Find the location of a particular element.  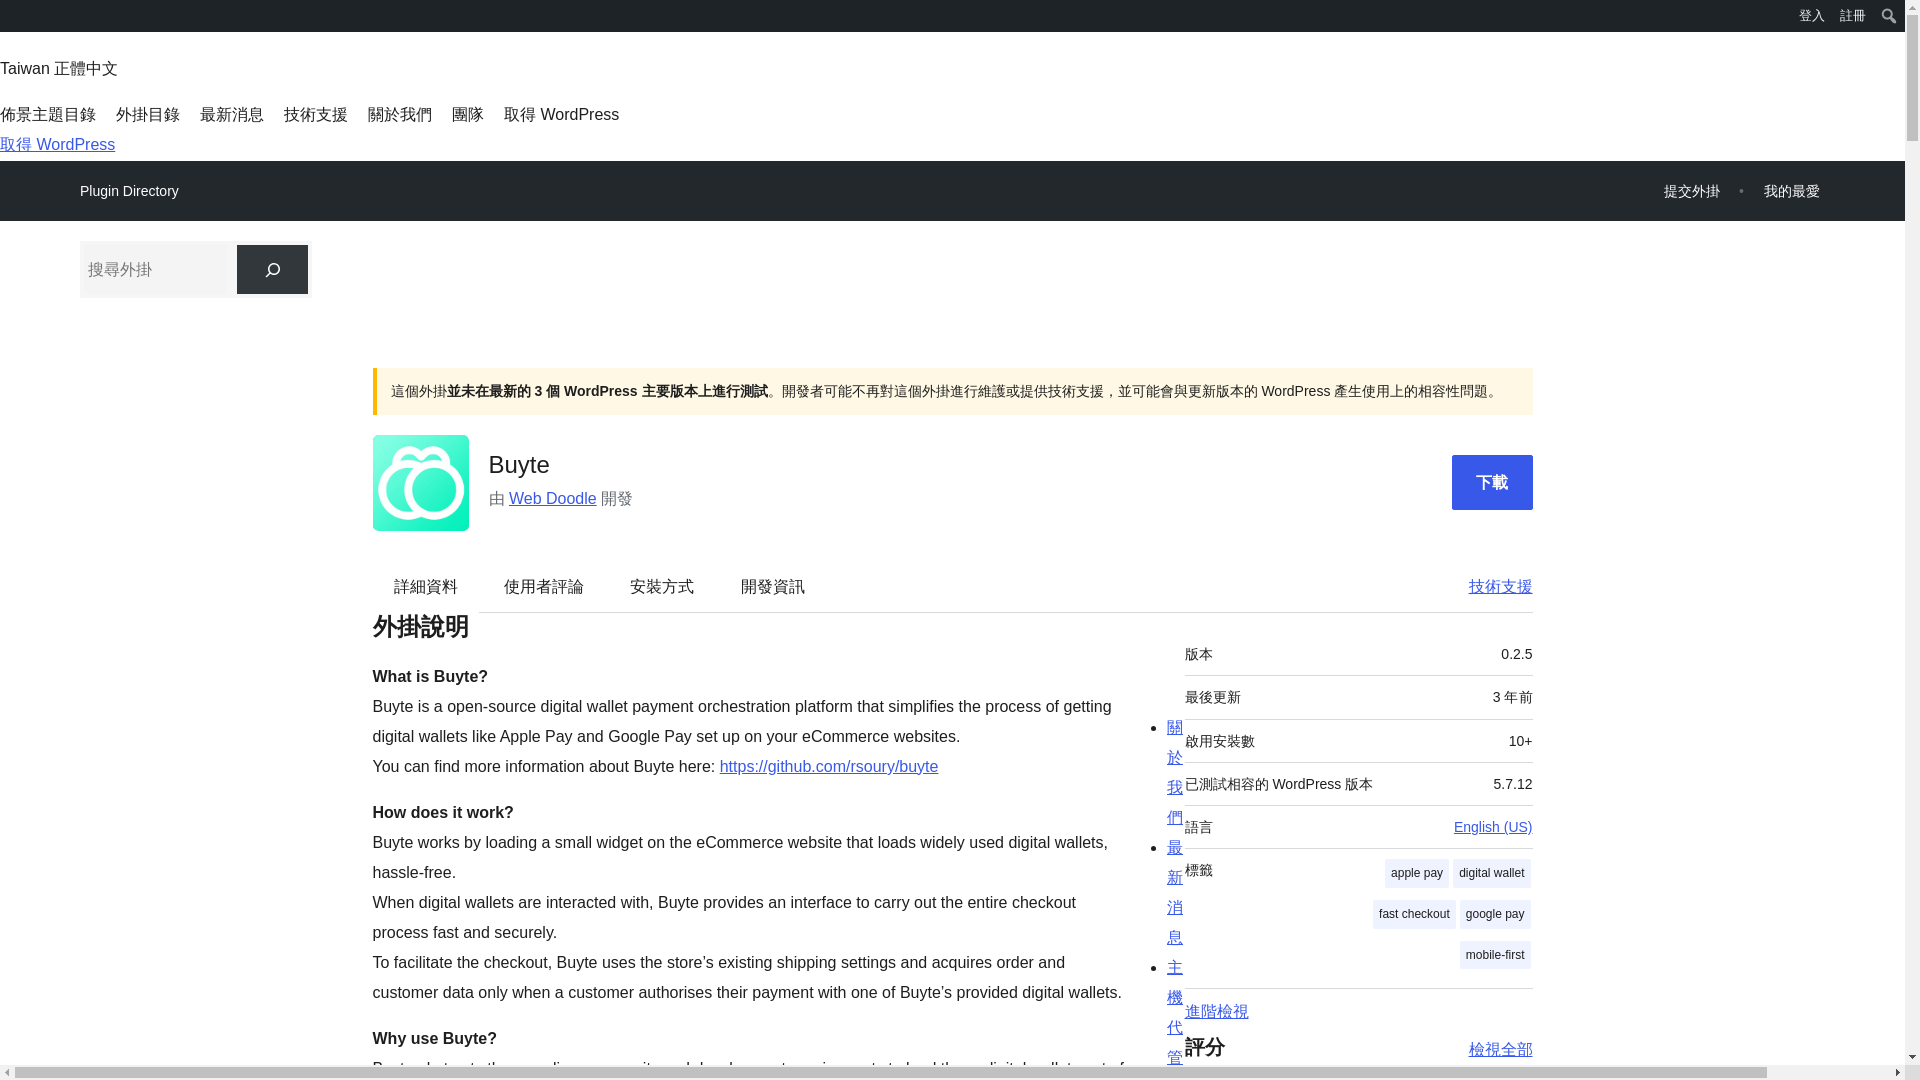

Web Doodle is located at coordinates (552, 498).